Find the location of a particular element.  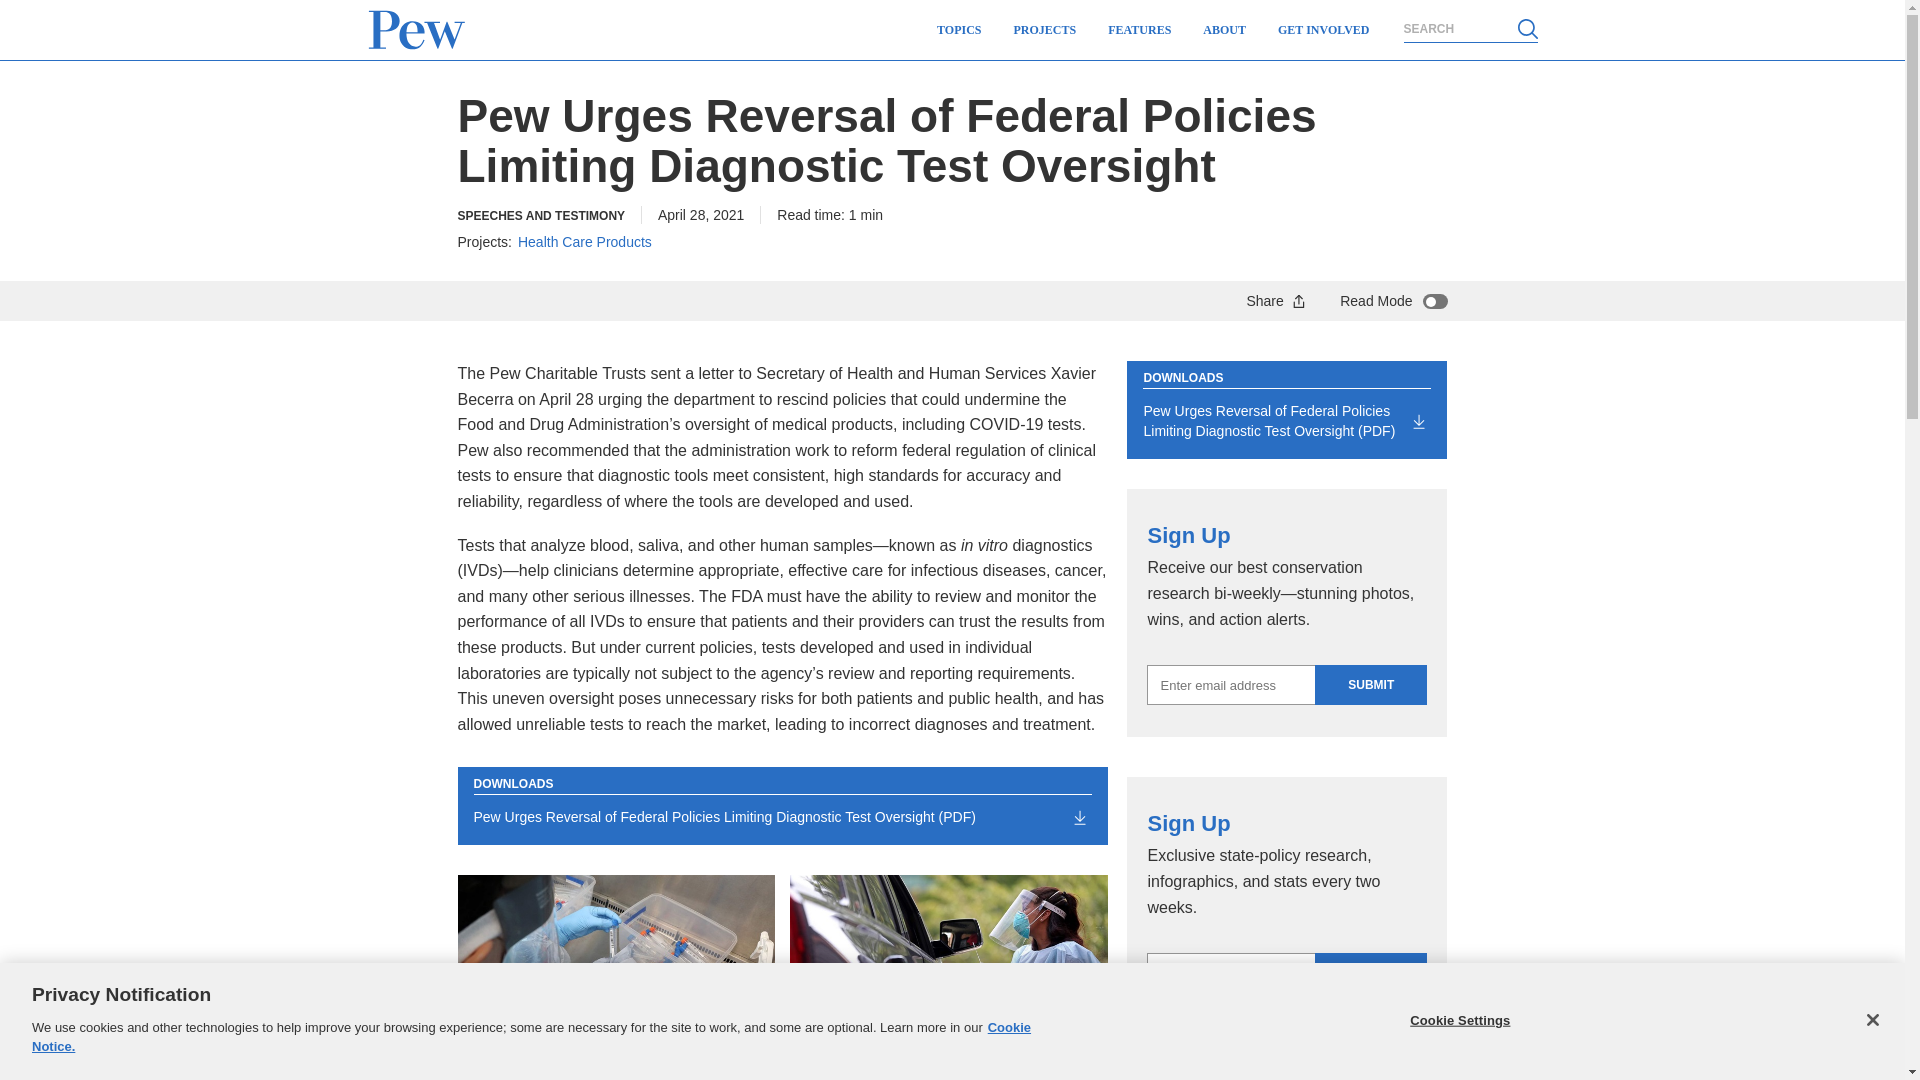

Diagnostic Test is located at coordinates (616, 964).